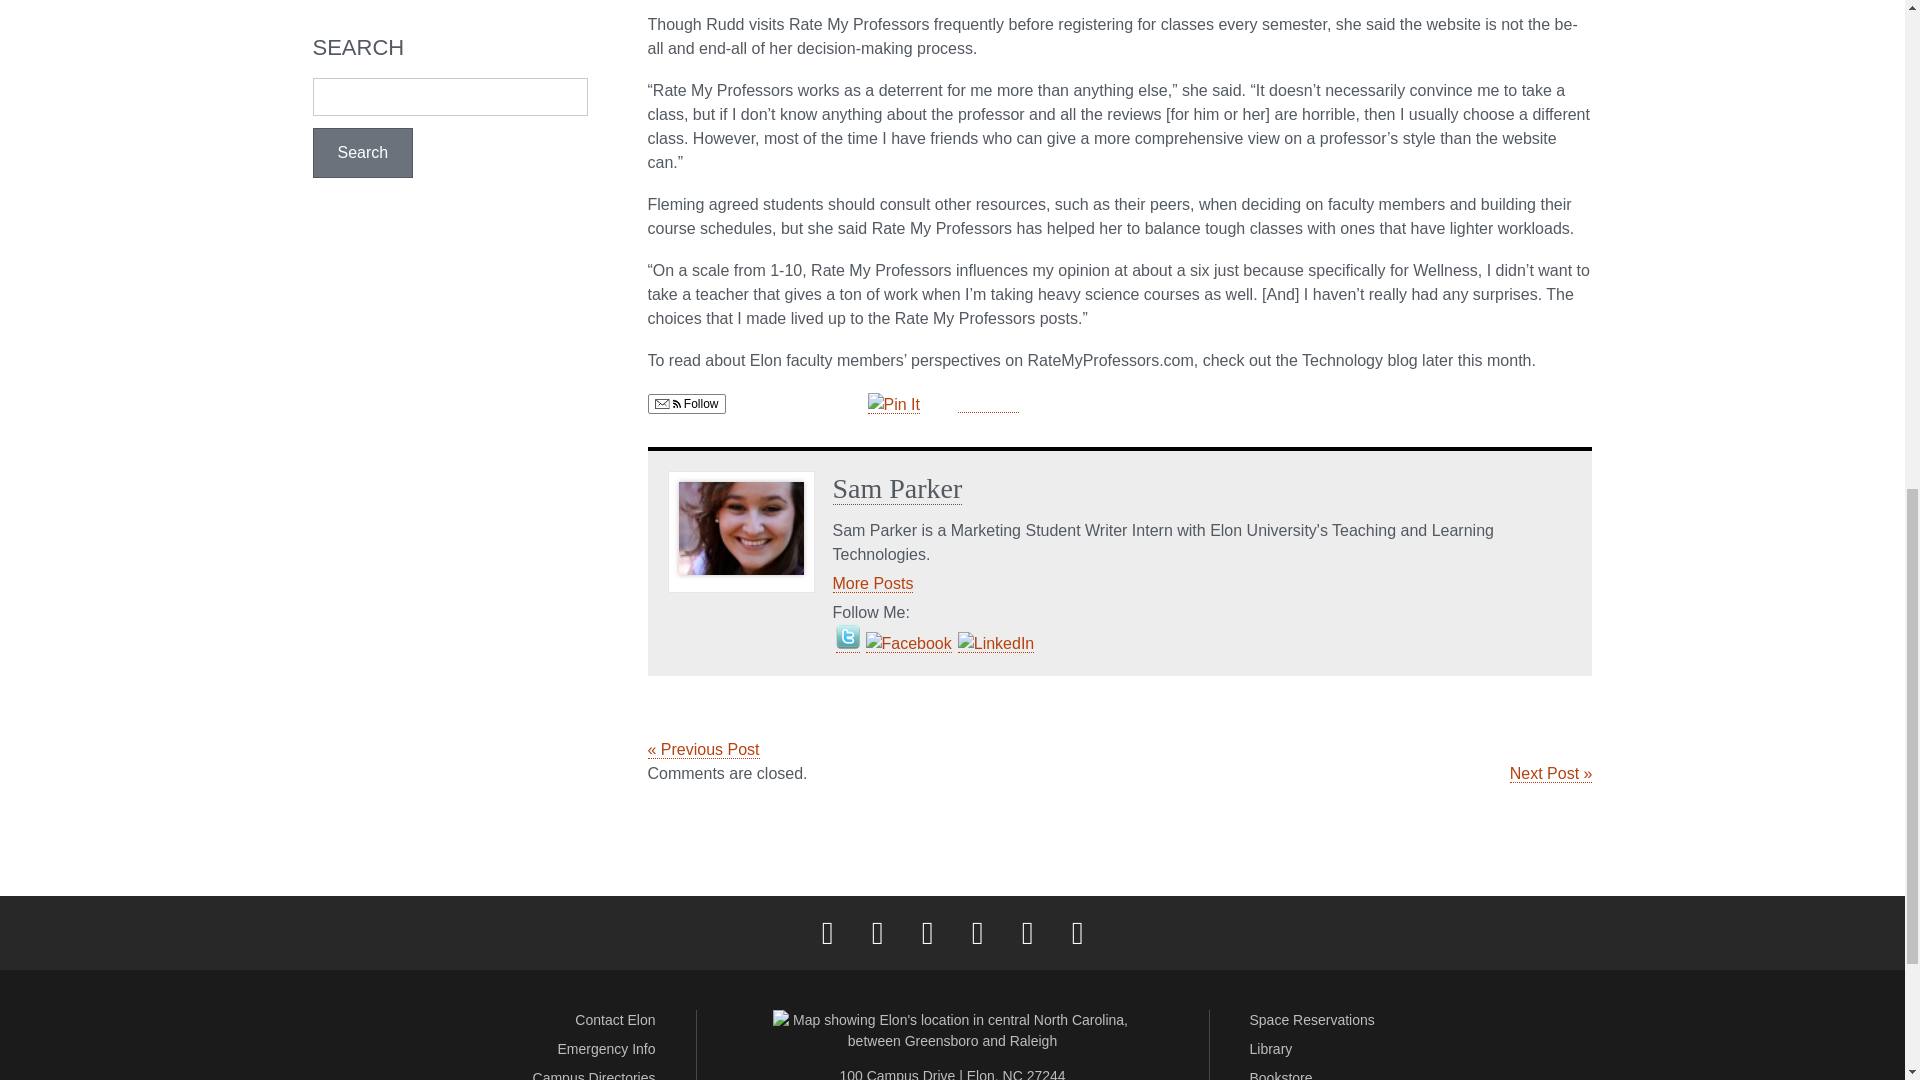 The height and width of the screenshot is (1080, 1920). What do you see at coordinates (896, 489) in the screenshot?
I see `Sam Parker` at bounding box center [896, 489].